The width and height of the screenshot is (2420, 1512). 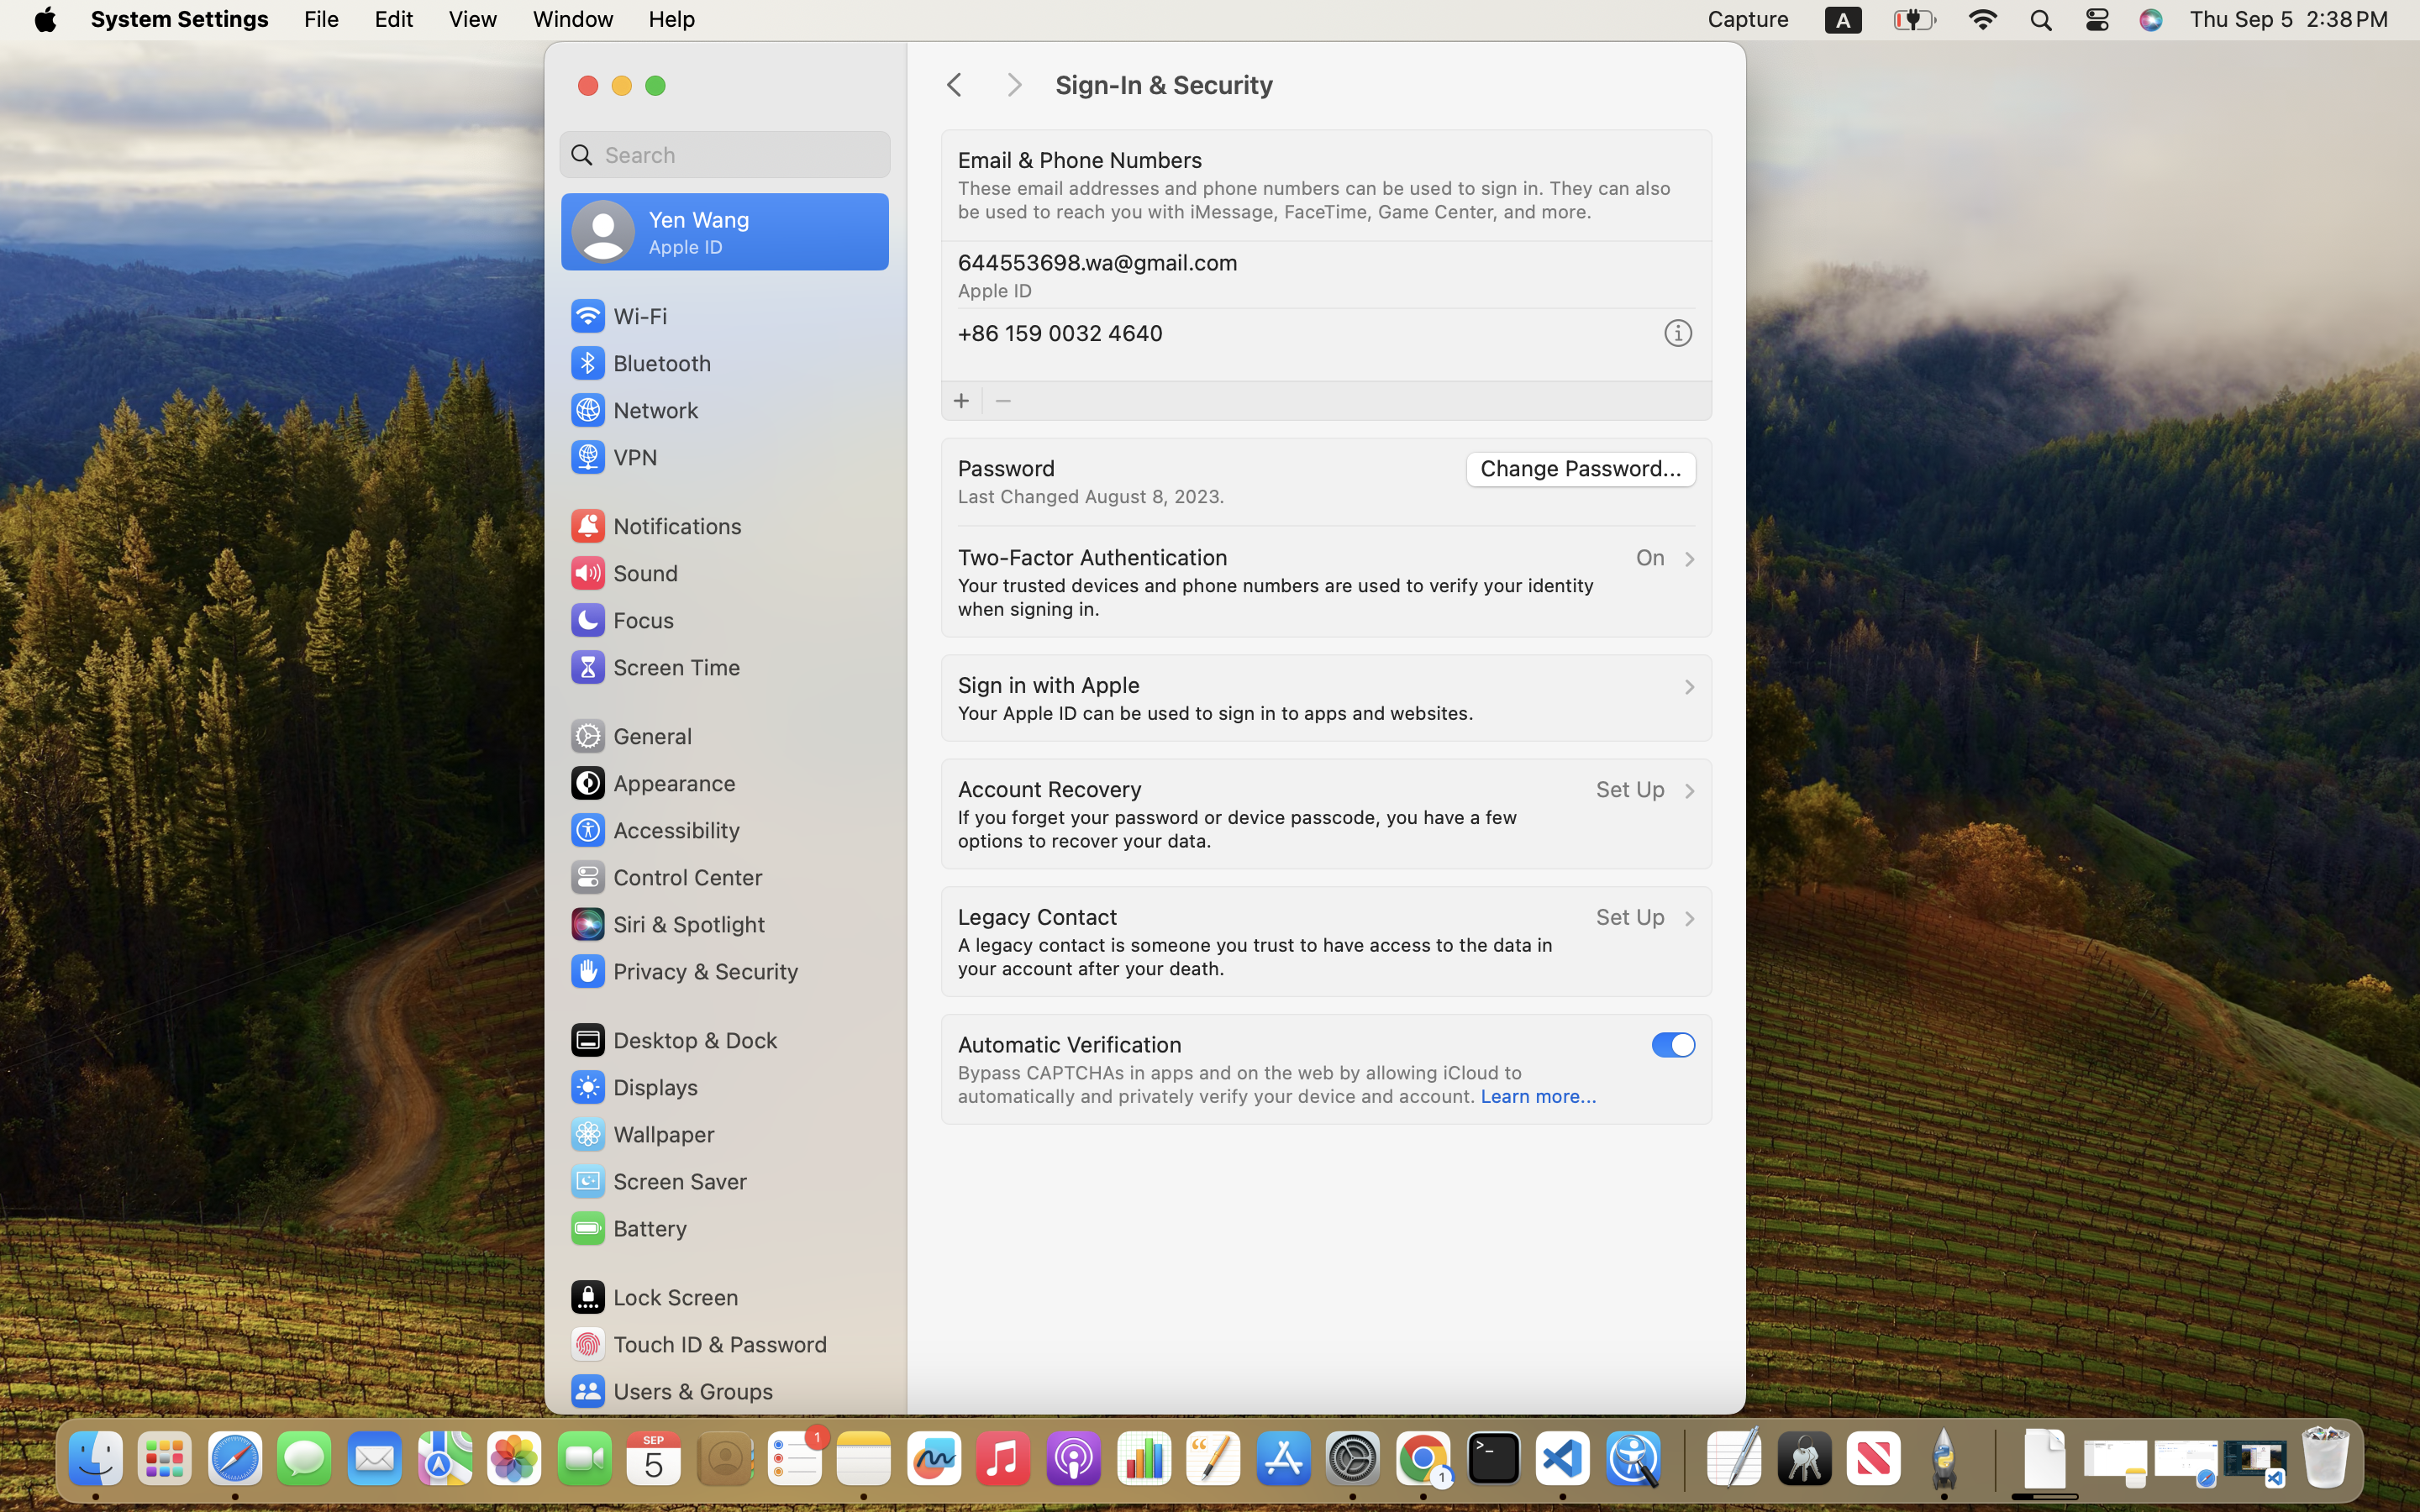 I want to click on Wi‑Fi, so click(x=618, y=316).